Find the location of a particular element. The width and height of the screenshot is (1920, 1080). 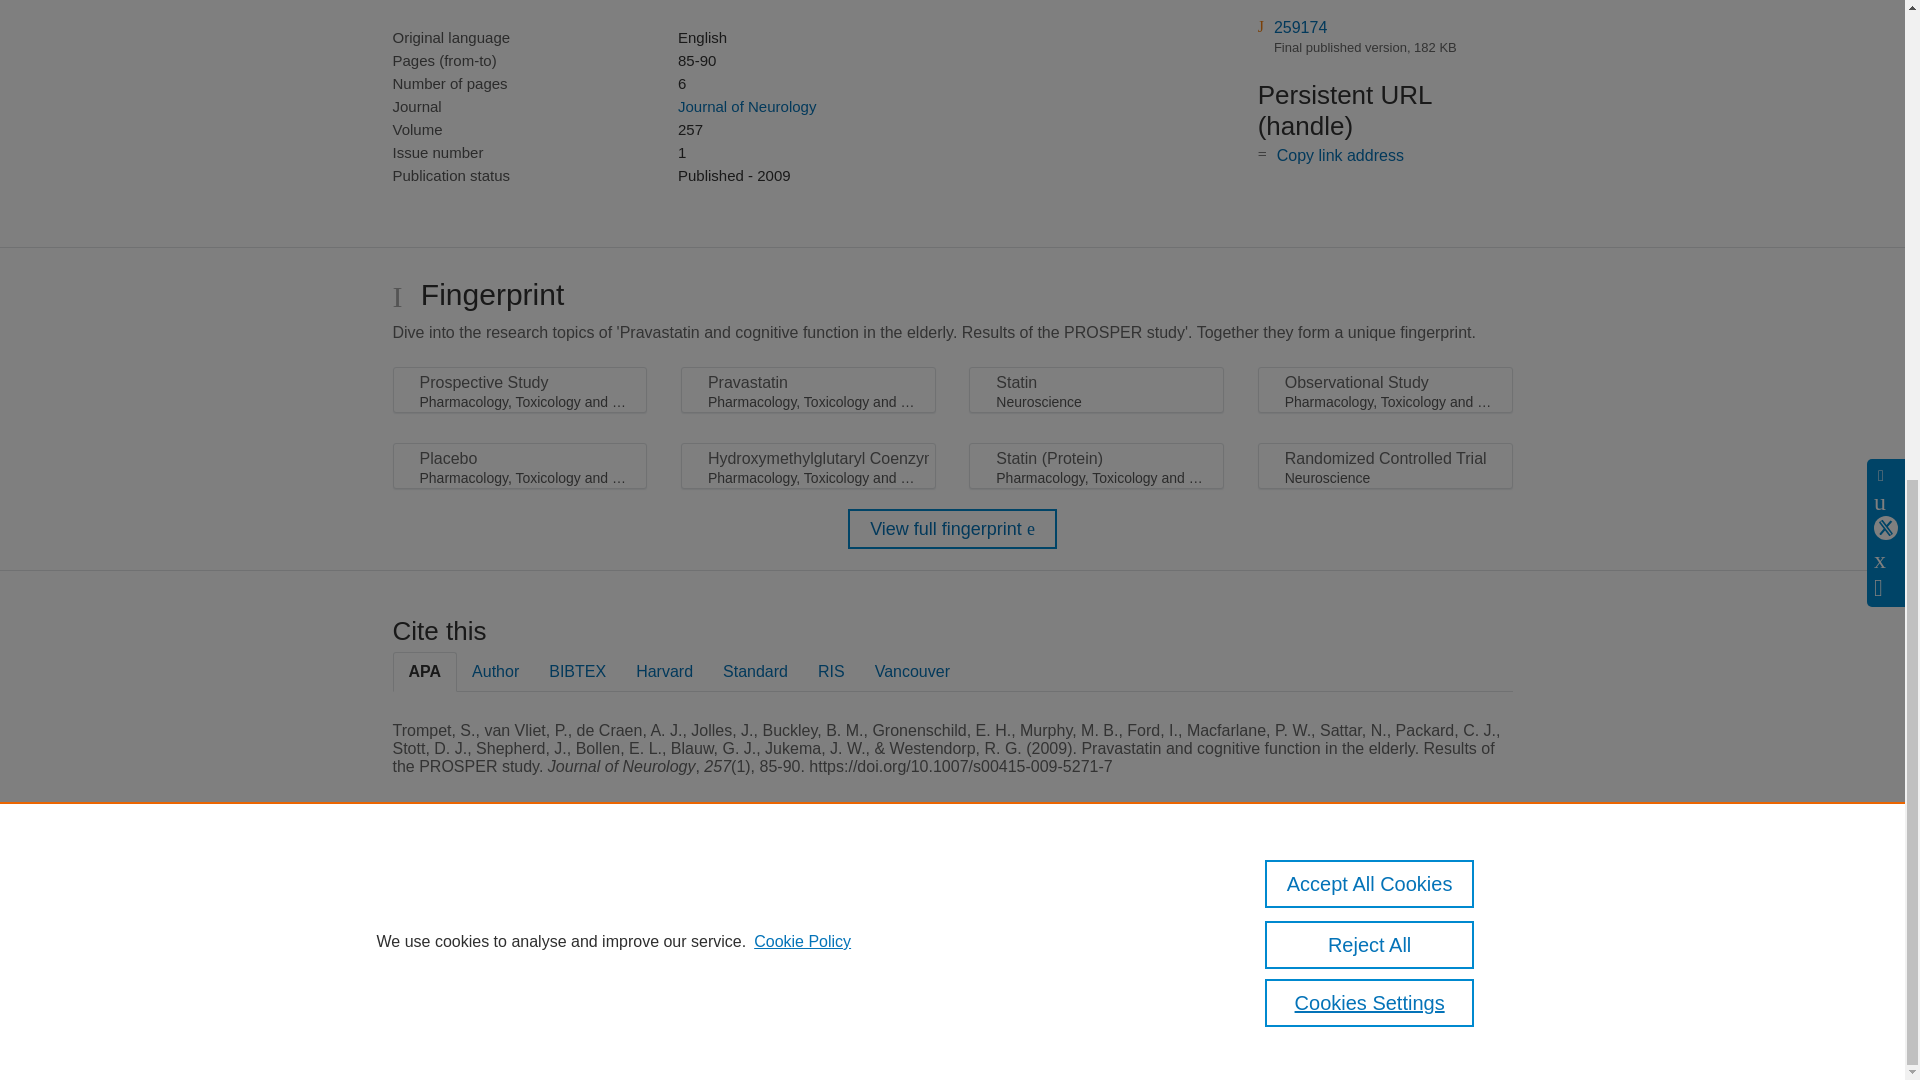

View full fingerprint is located at coordinates (952, 528).